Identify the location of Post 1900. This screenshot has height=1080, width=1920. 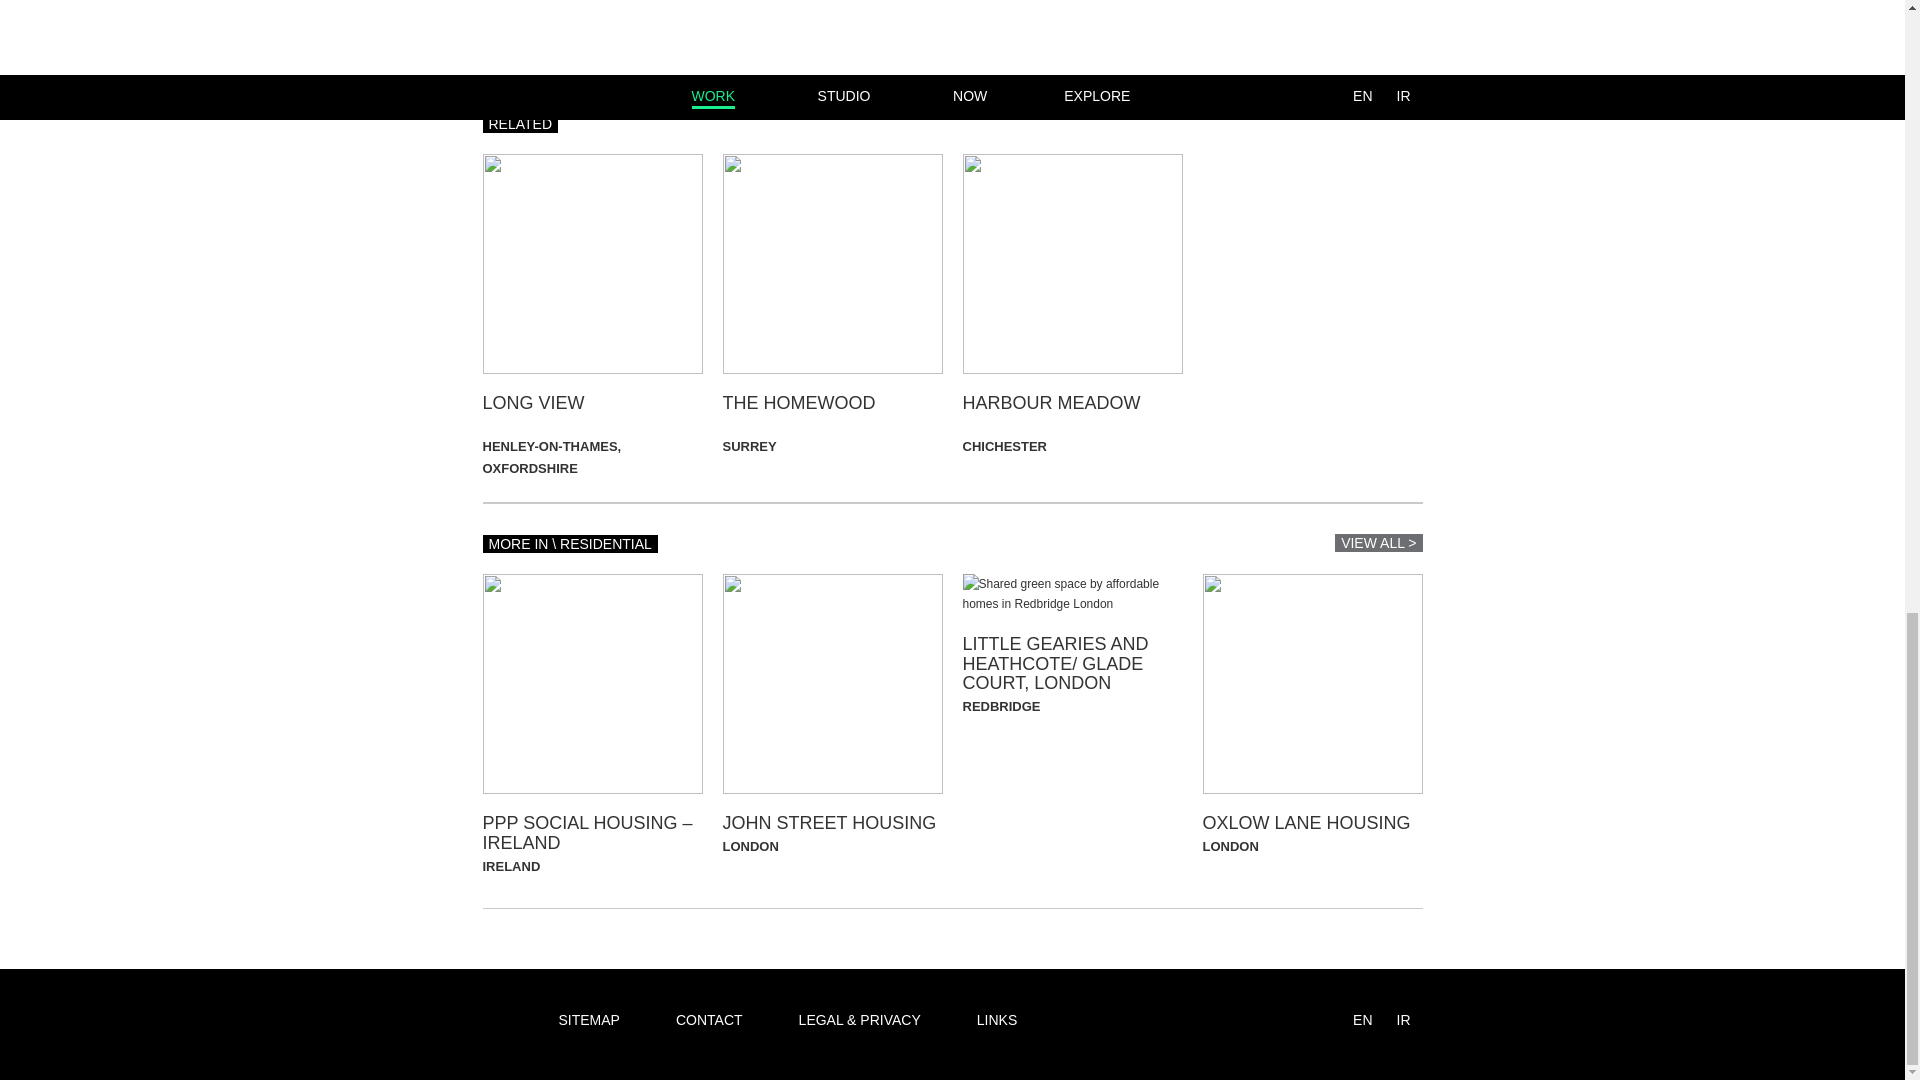
(829, 15).